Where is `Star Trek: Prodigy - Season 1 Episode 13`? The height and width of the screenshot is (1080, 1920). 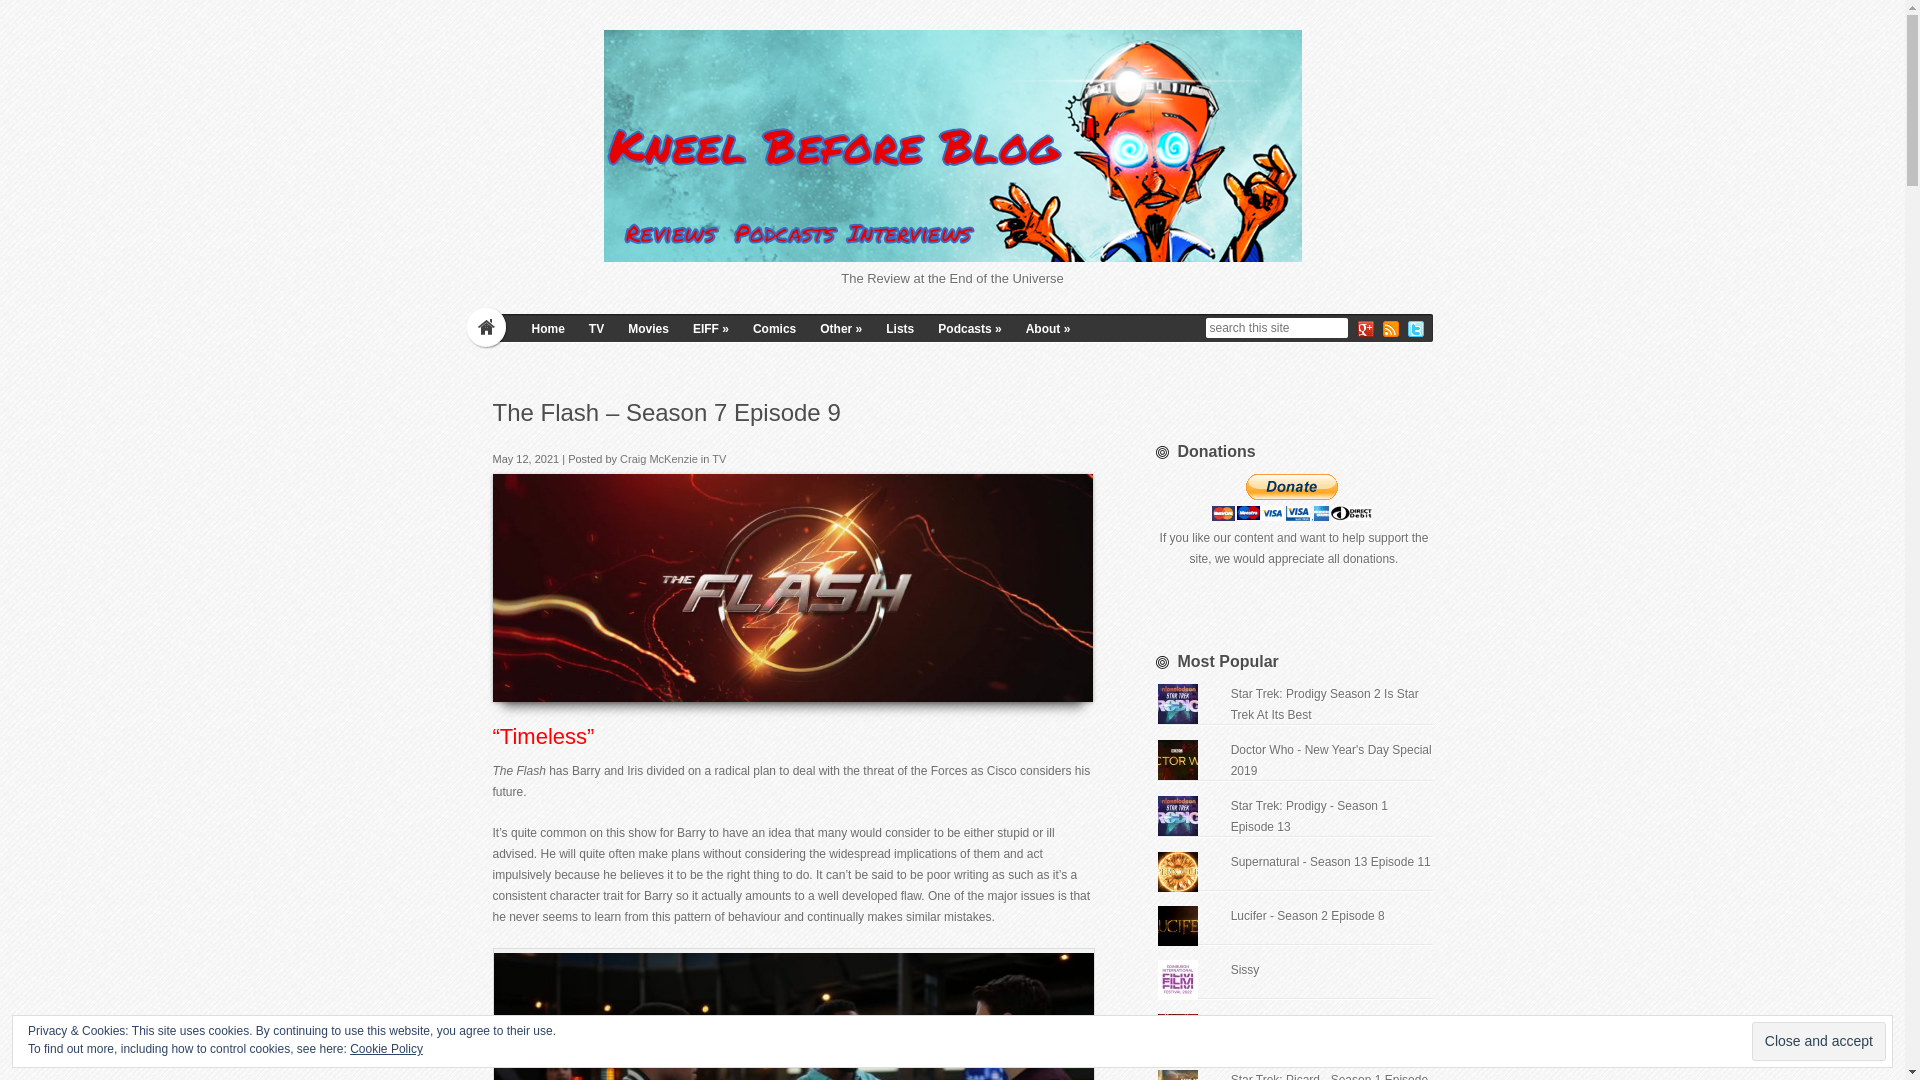 Star Trek: Prodigy - Season 1 Episode 13 is located at coordinates (1309, 816).